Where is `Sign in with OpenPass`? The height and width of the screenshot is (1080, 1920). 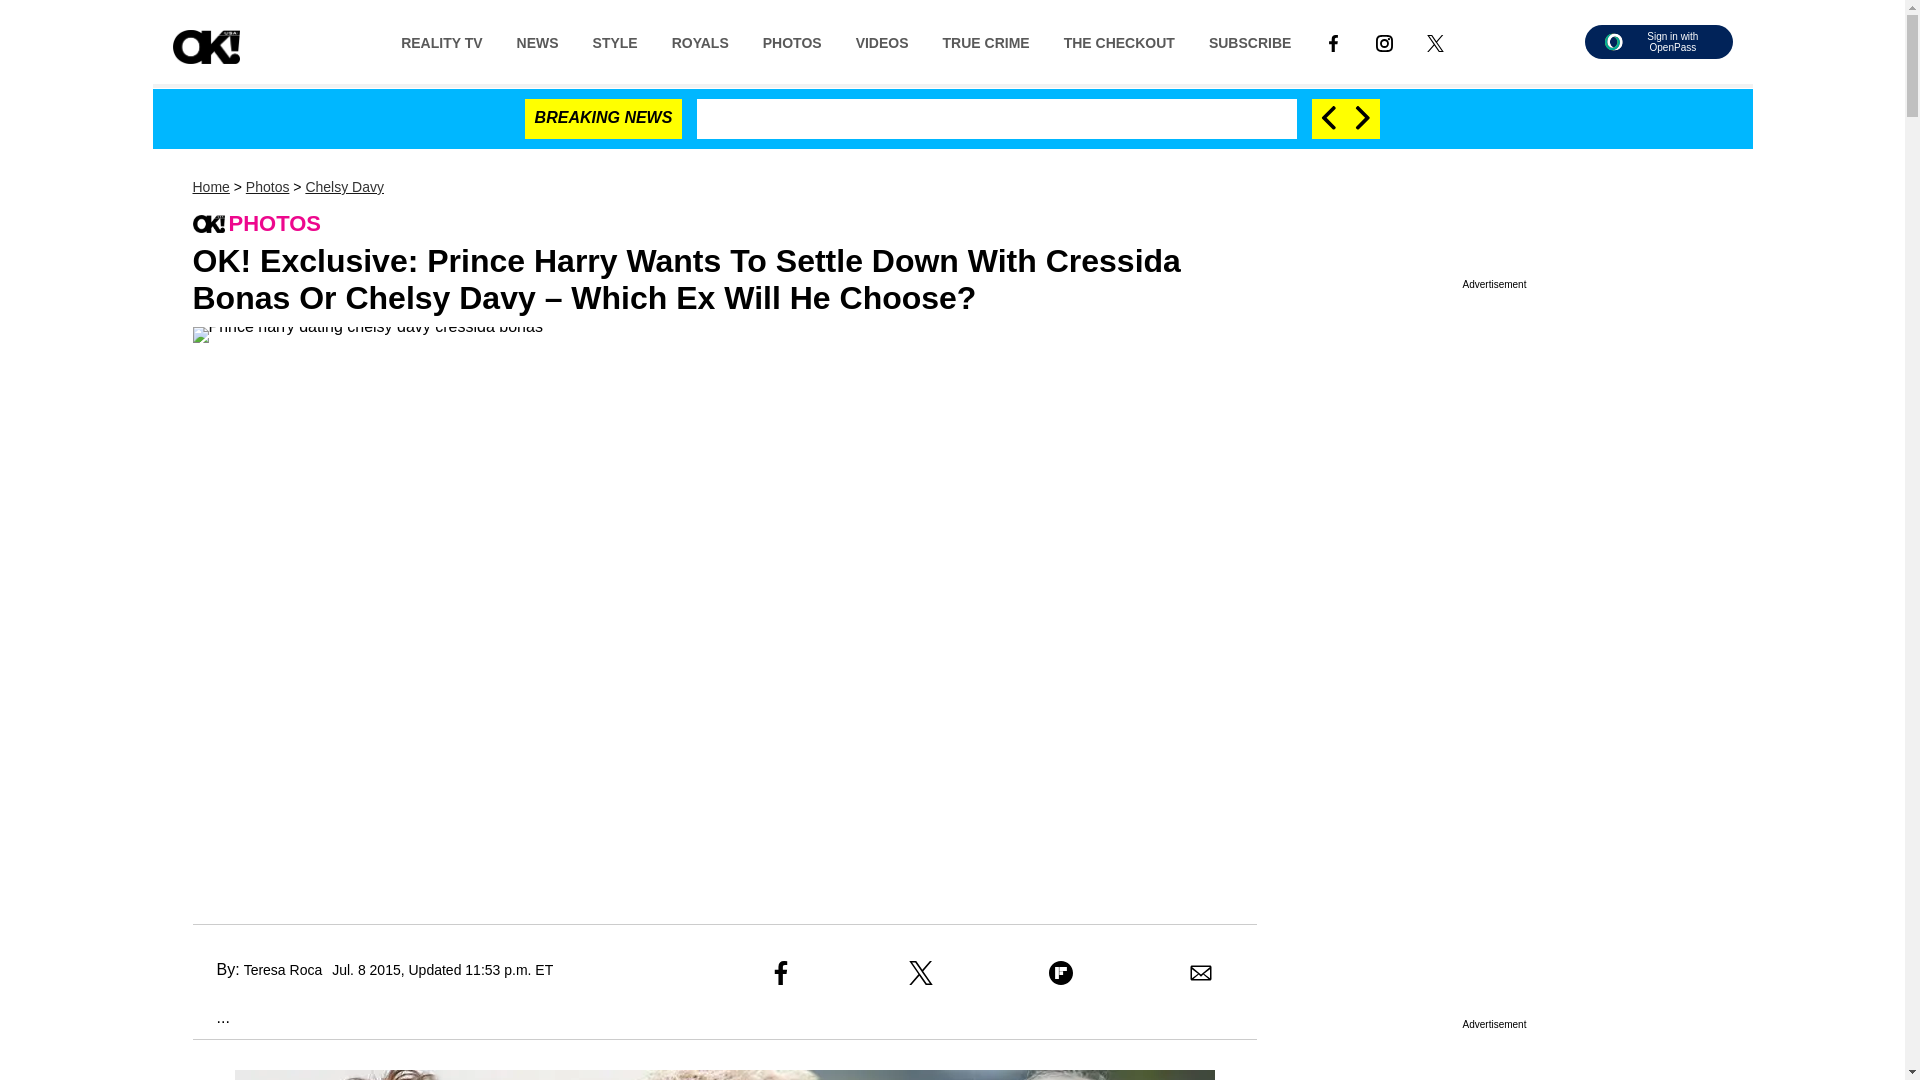 Sign in with OpenPass is located at coordinates (1658, 42).